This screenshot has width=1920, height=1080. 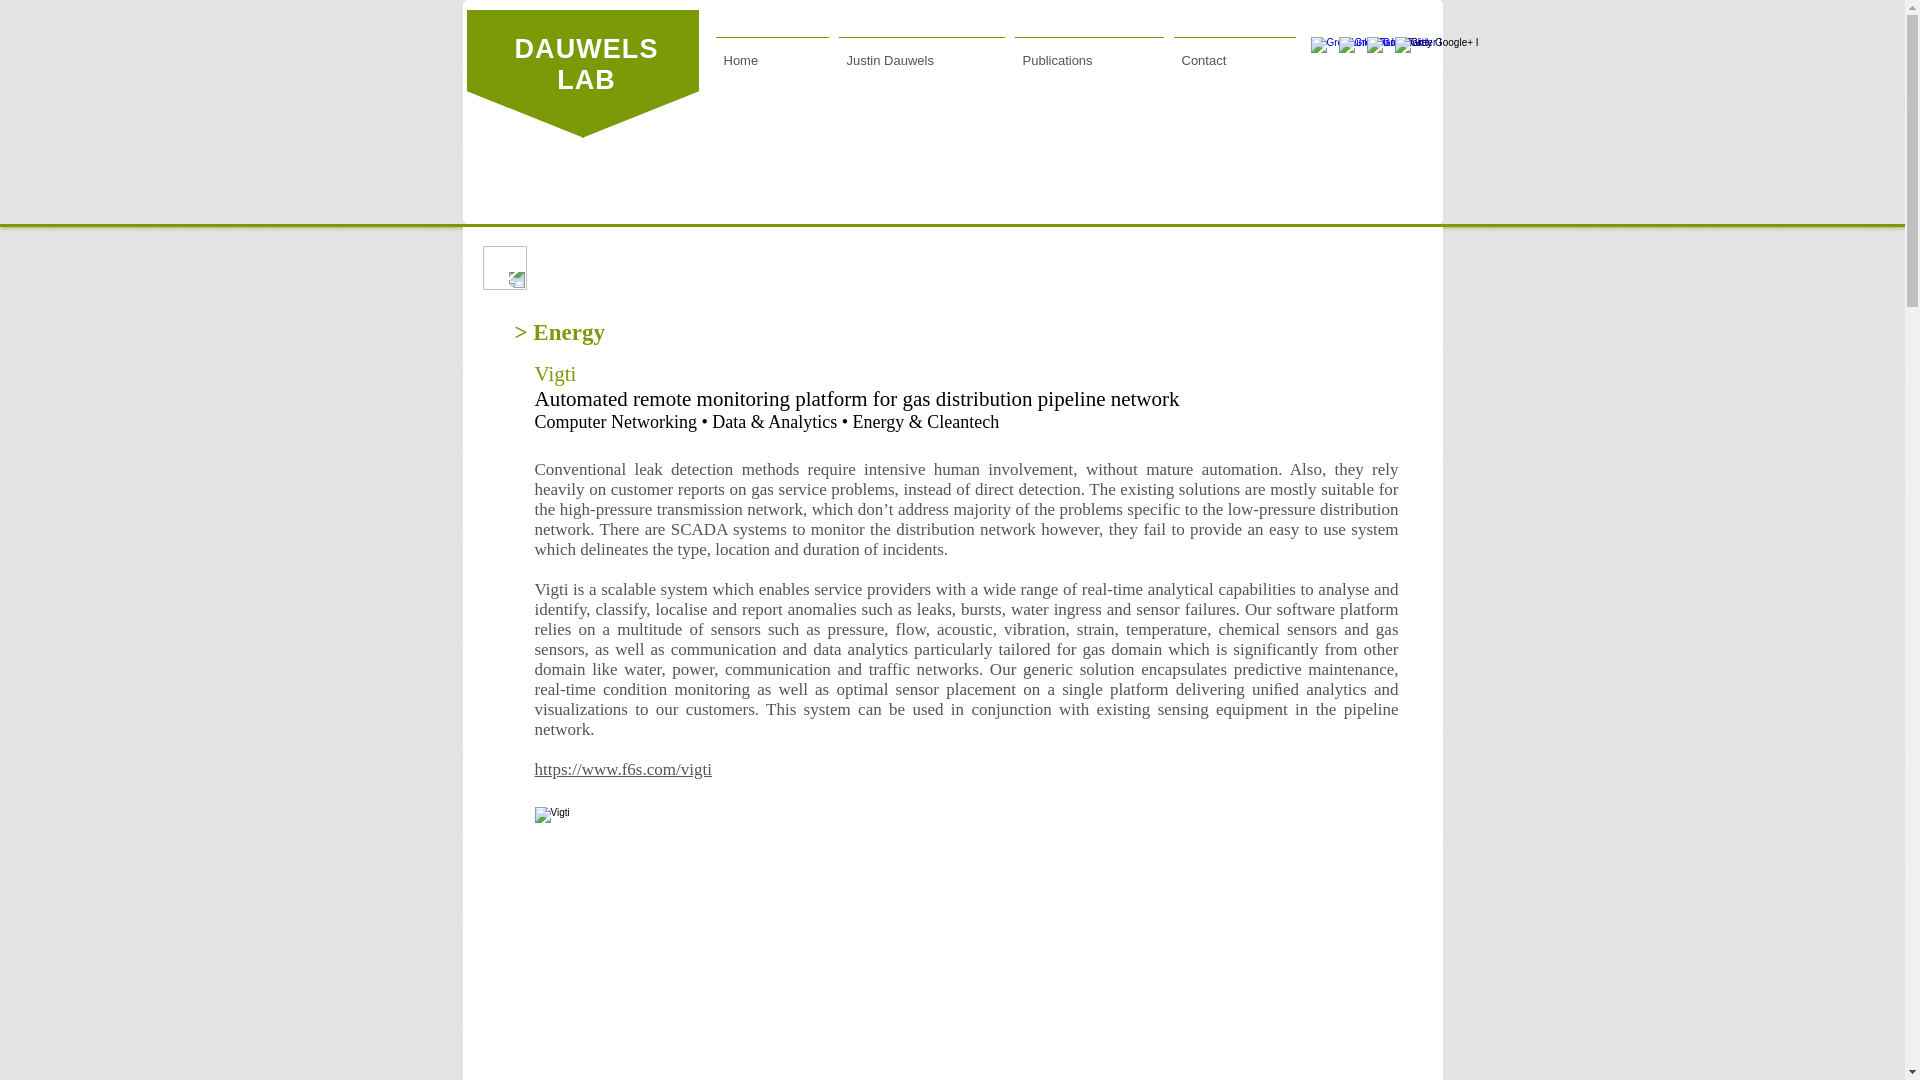 What do you see at coordinates (1089, 51) in the screenshot?
I see `Publications` at bounding box center [1089, 51].